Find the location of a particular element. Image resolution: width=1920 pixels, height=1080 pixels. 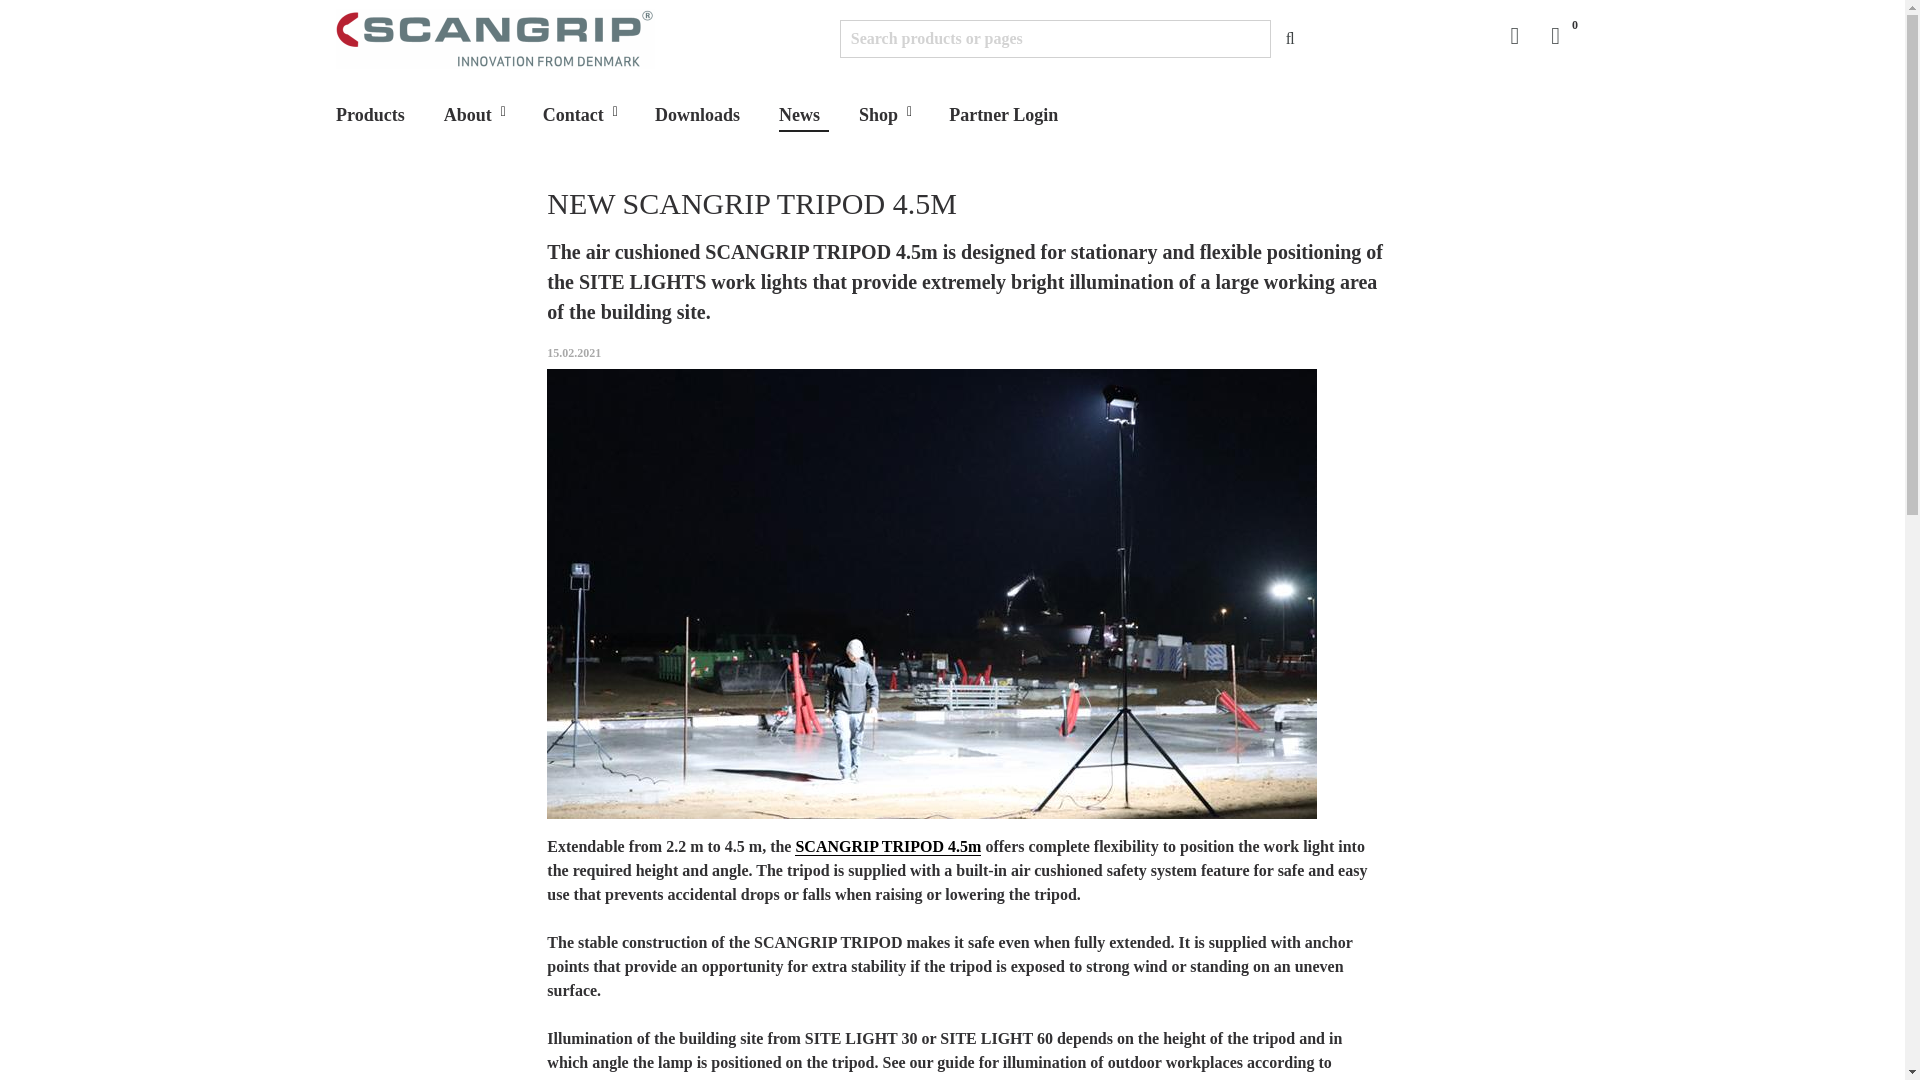

About is located at coordinates (472, 111).